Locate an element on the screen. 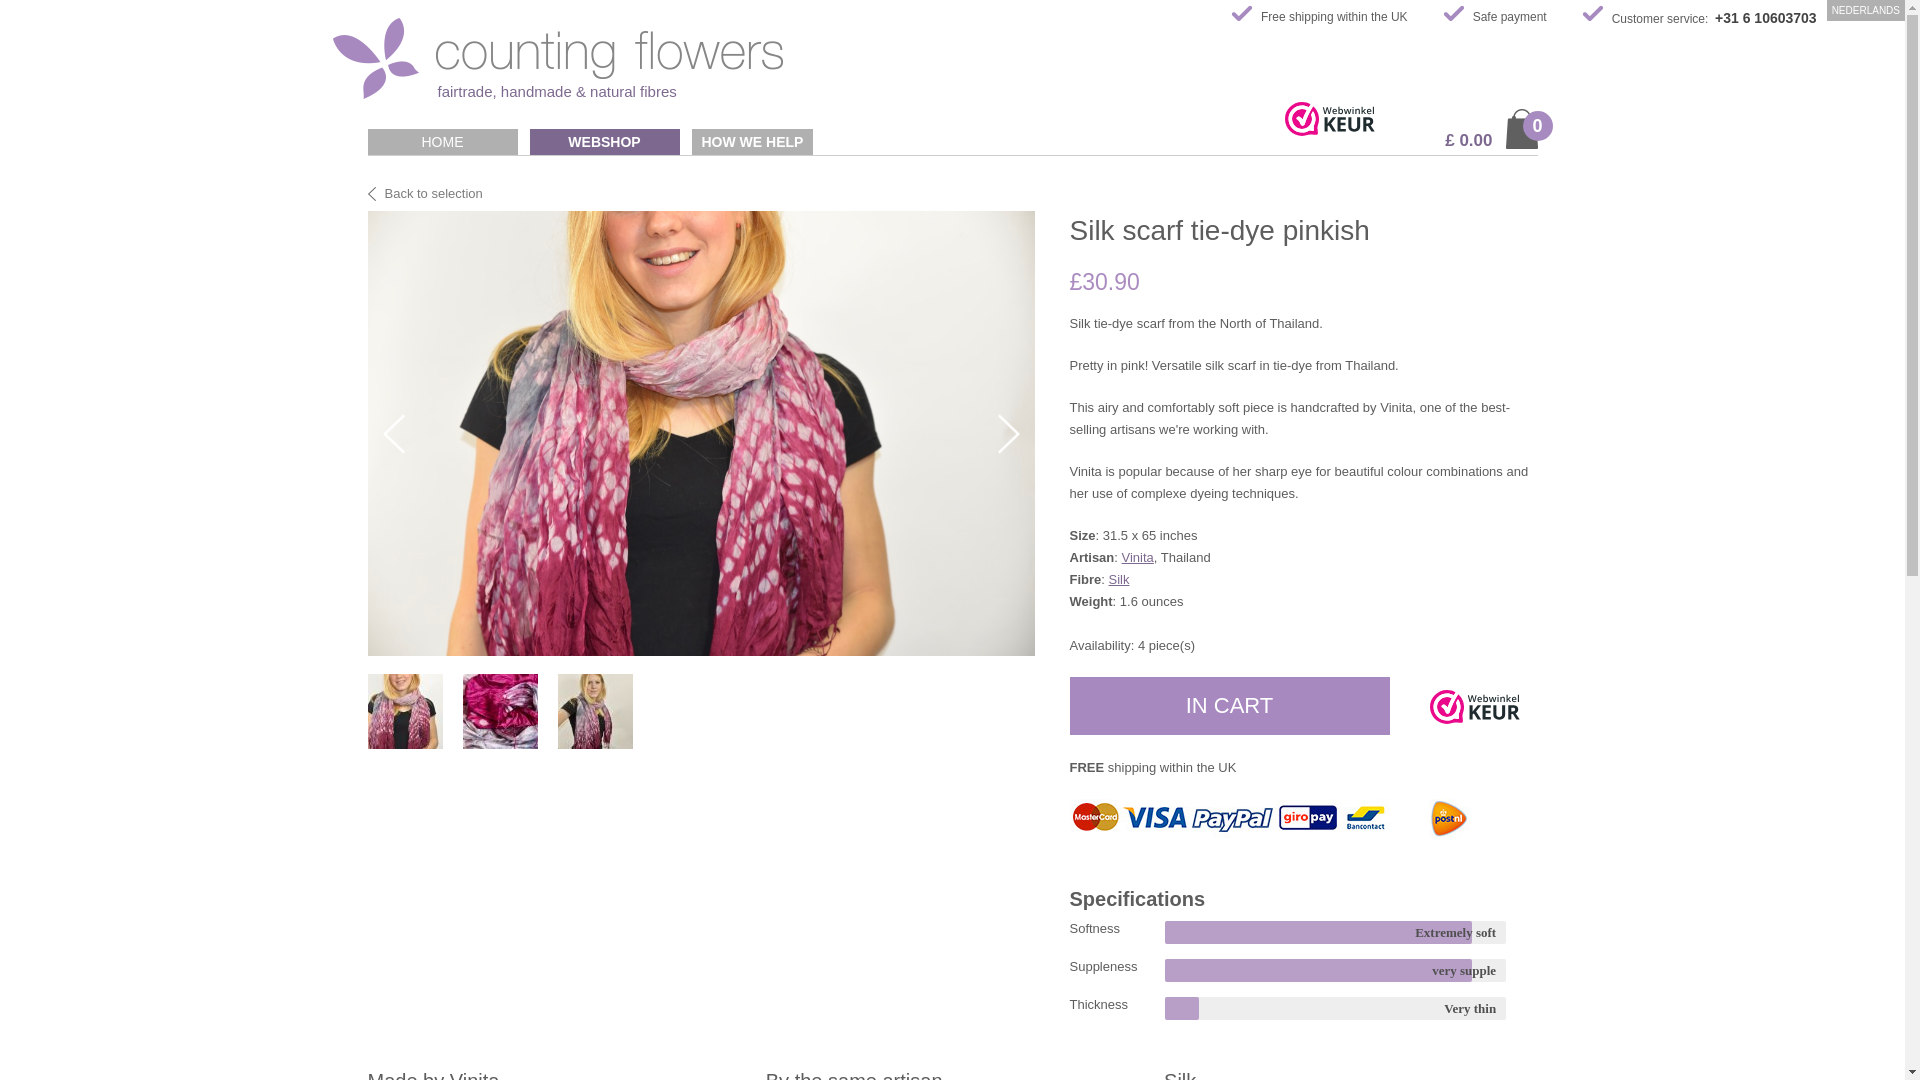 The width and height of the screenshot is (1920, 1080). Vinita is located at coordinates (1137, 556).